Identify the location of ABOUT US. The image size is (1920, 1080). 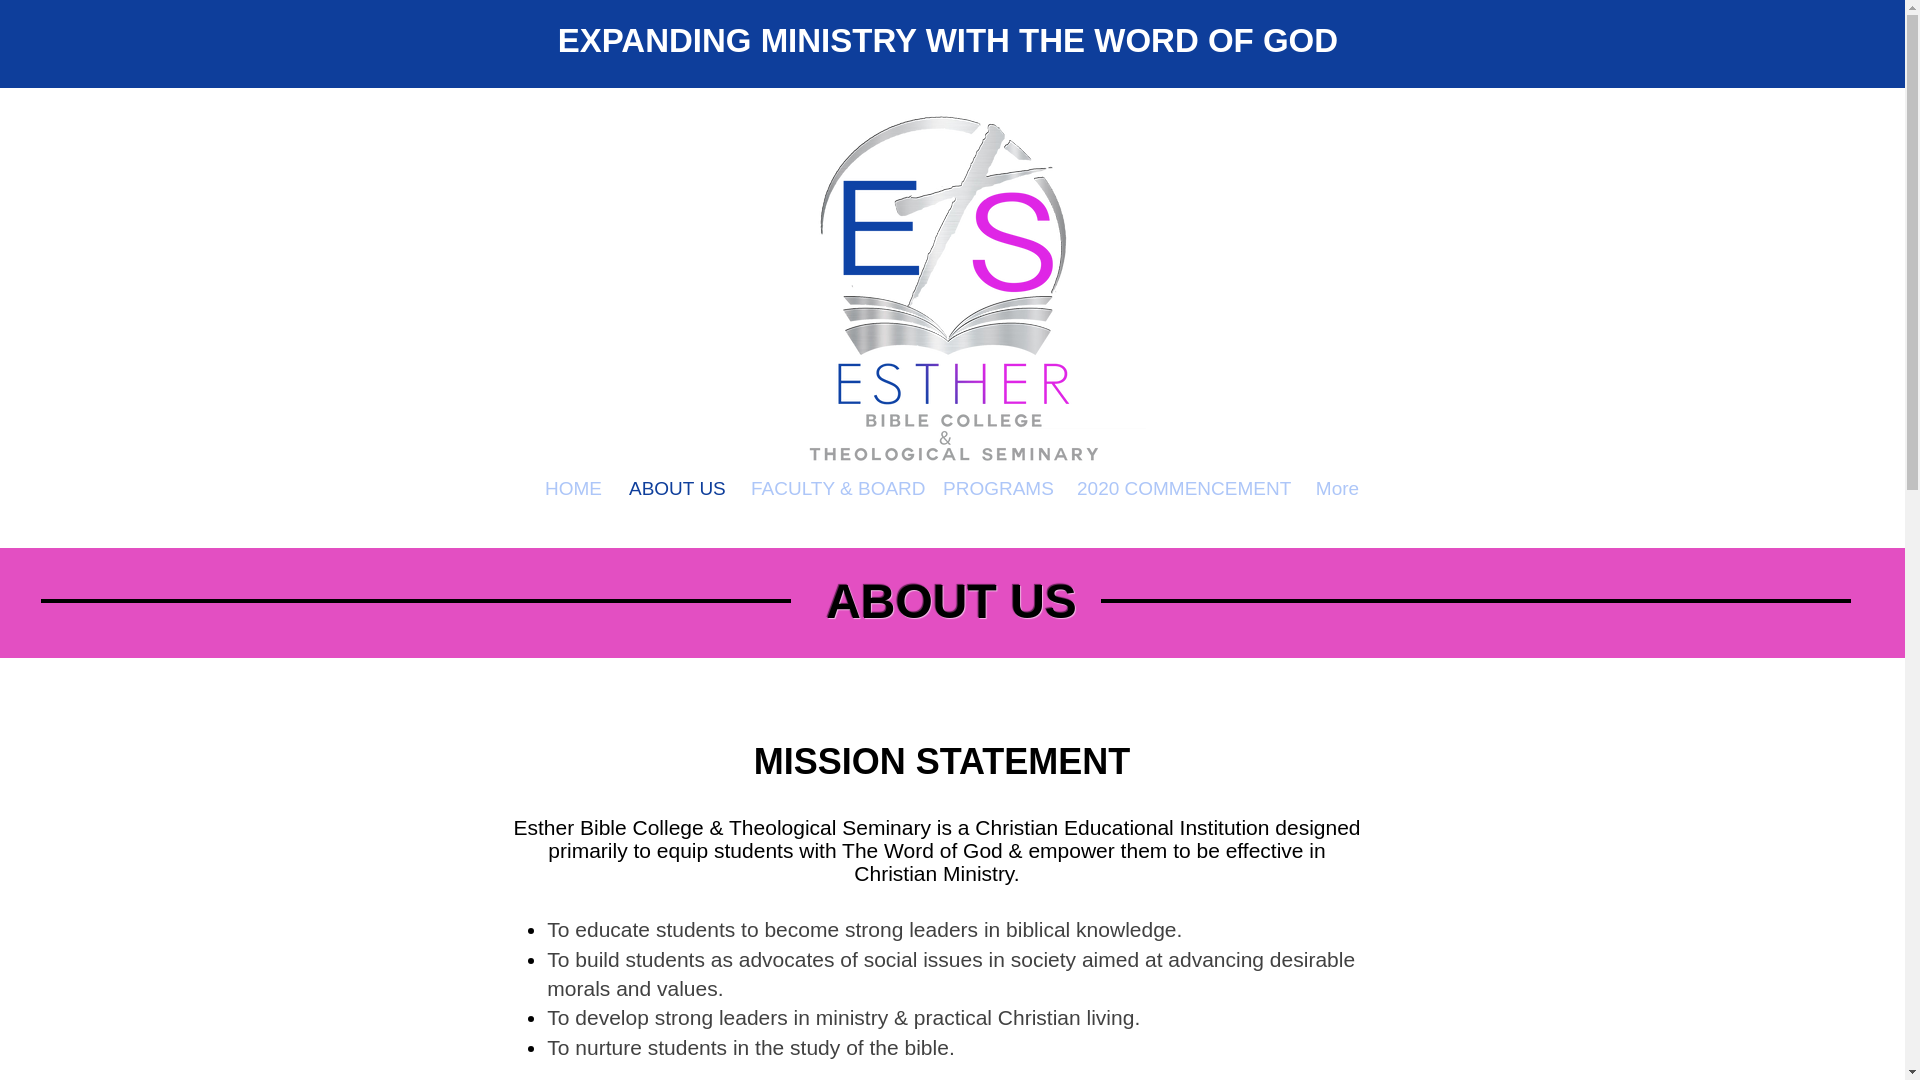
(674, 489).